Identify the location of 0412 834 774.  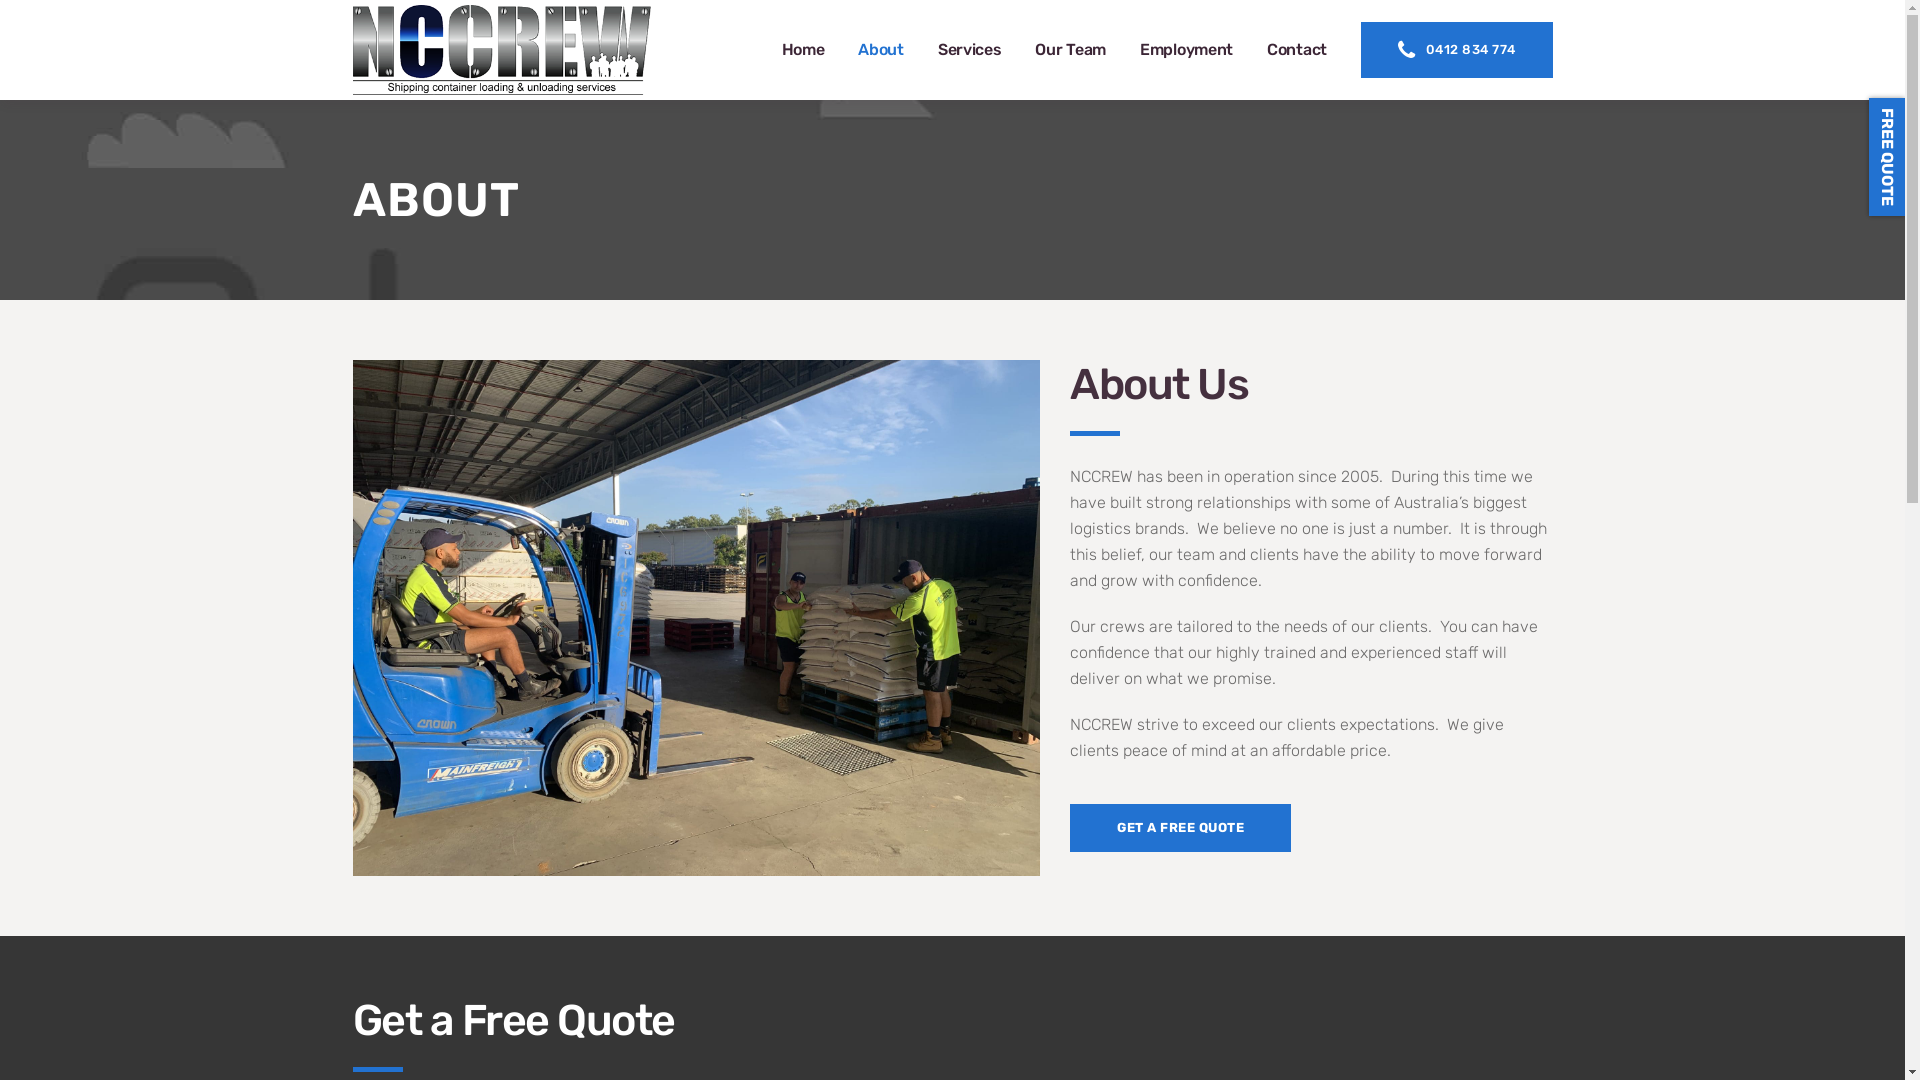
(1457, 50).